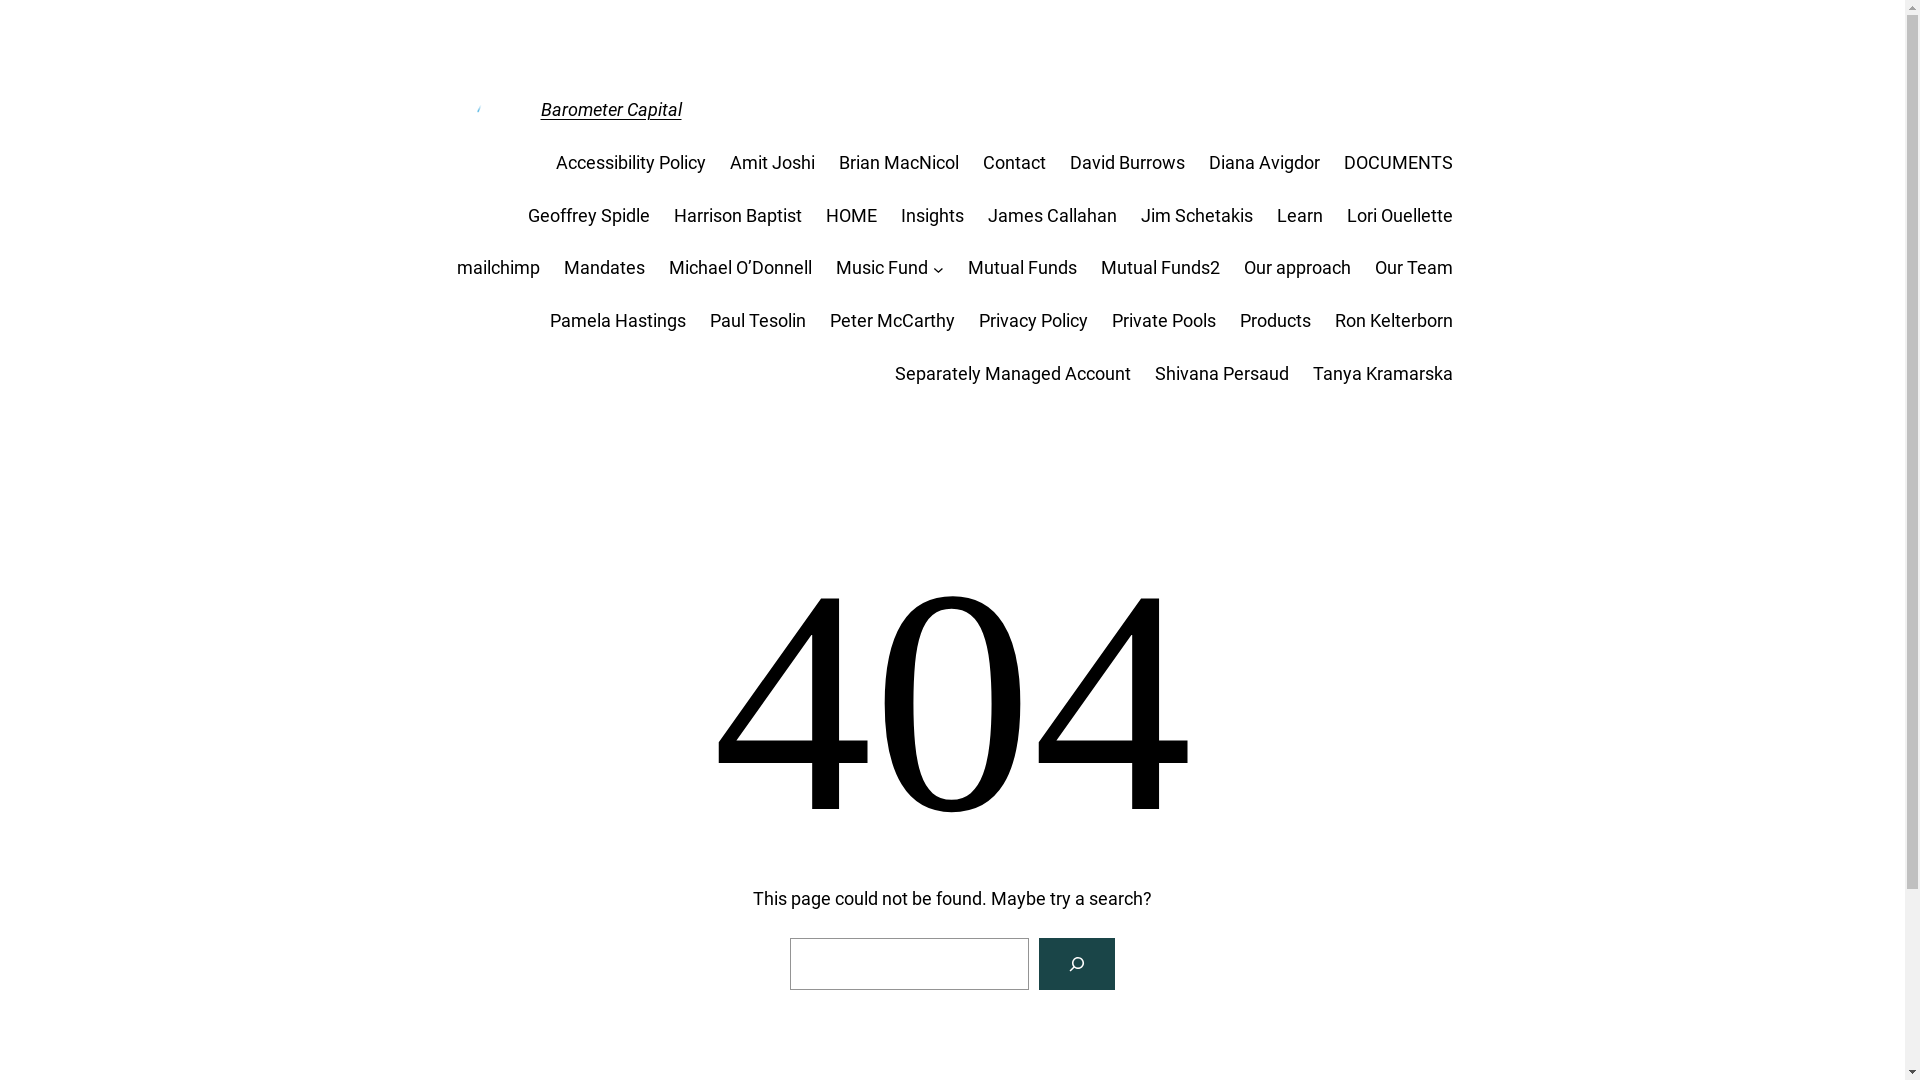 The image size is (1920, 1080). Describe the element at coordinates (604, 268) in the screenshot. I see `Mandates` at that location.